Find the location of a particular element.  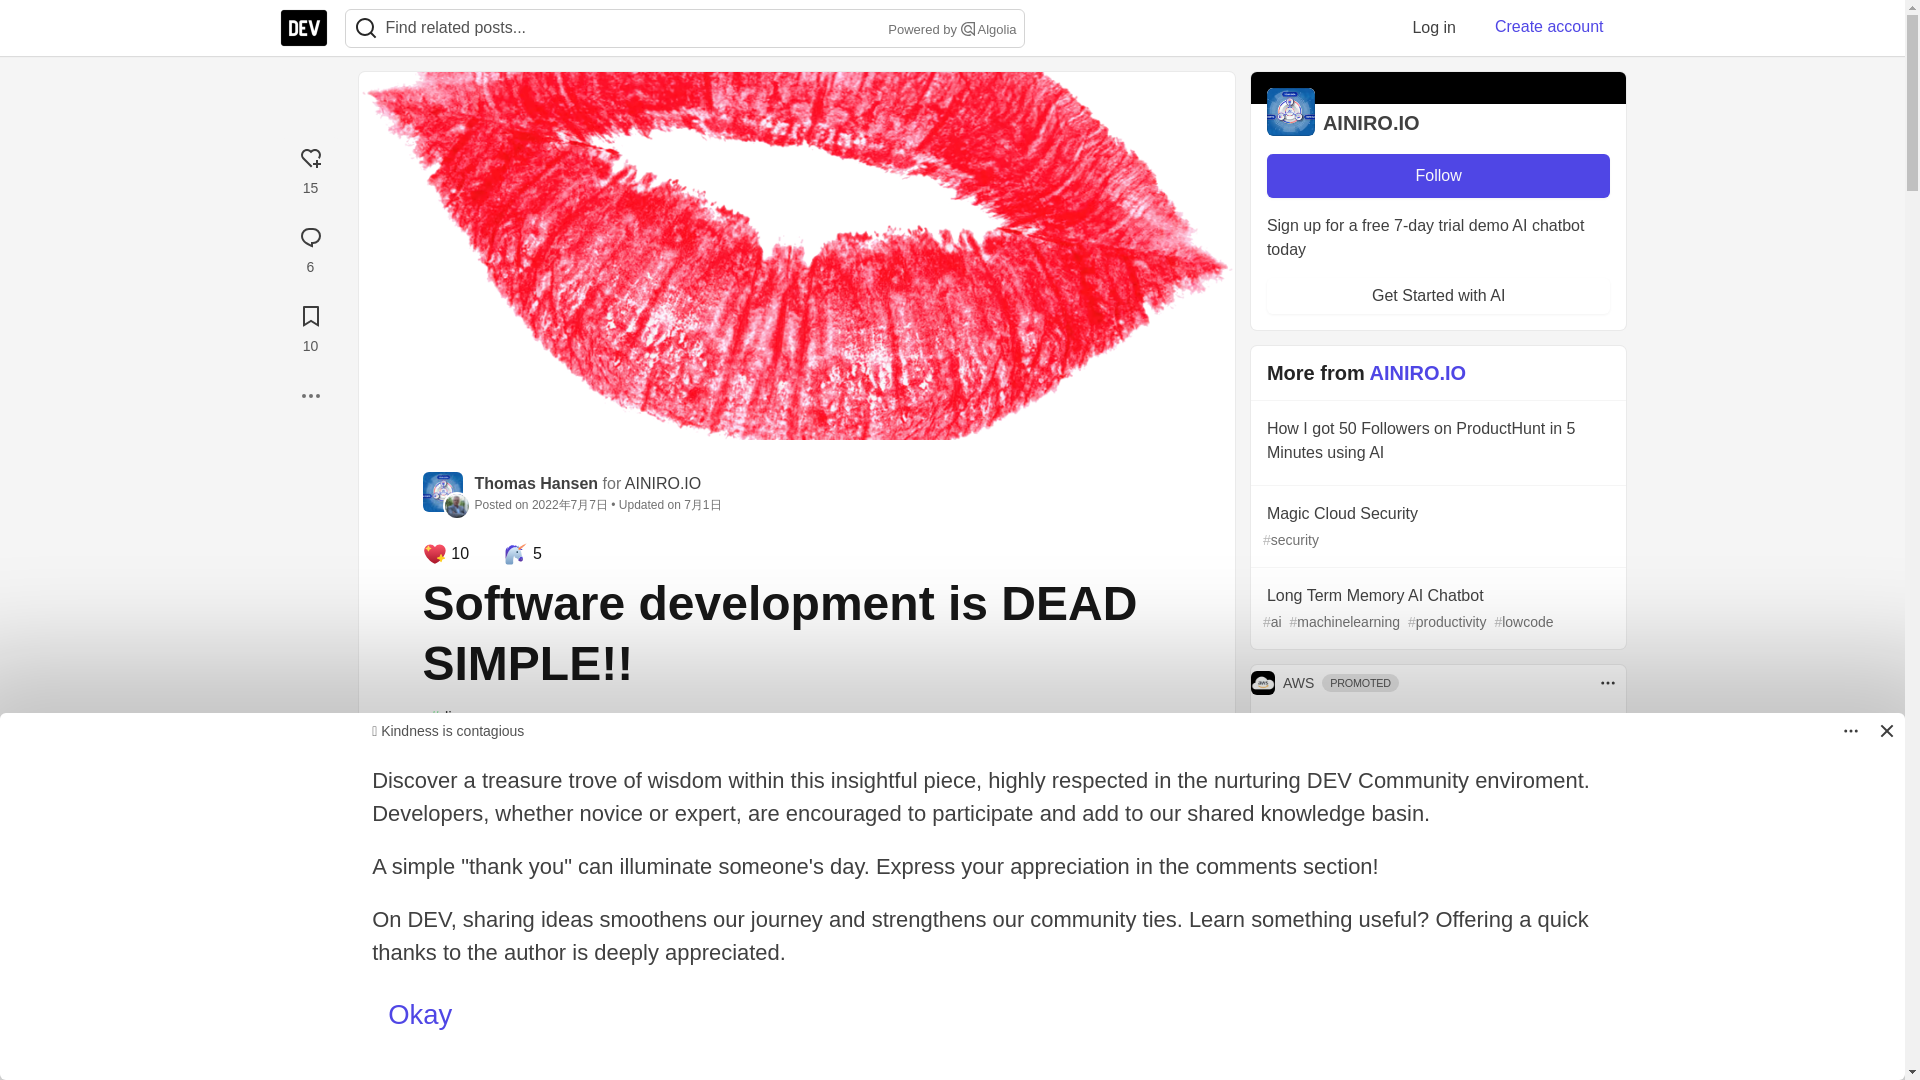

6 is located at coordinates (1434, 27).